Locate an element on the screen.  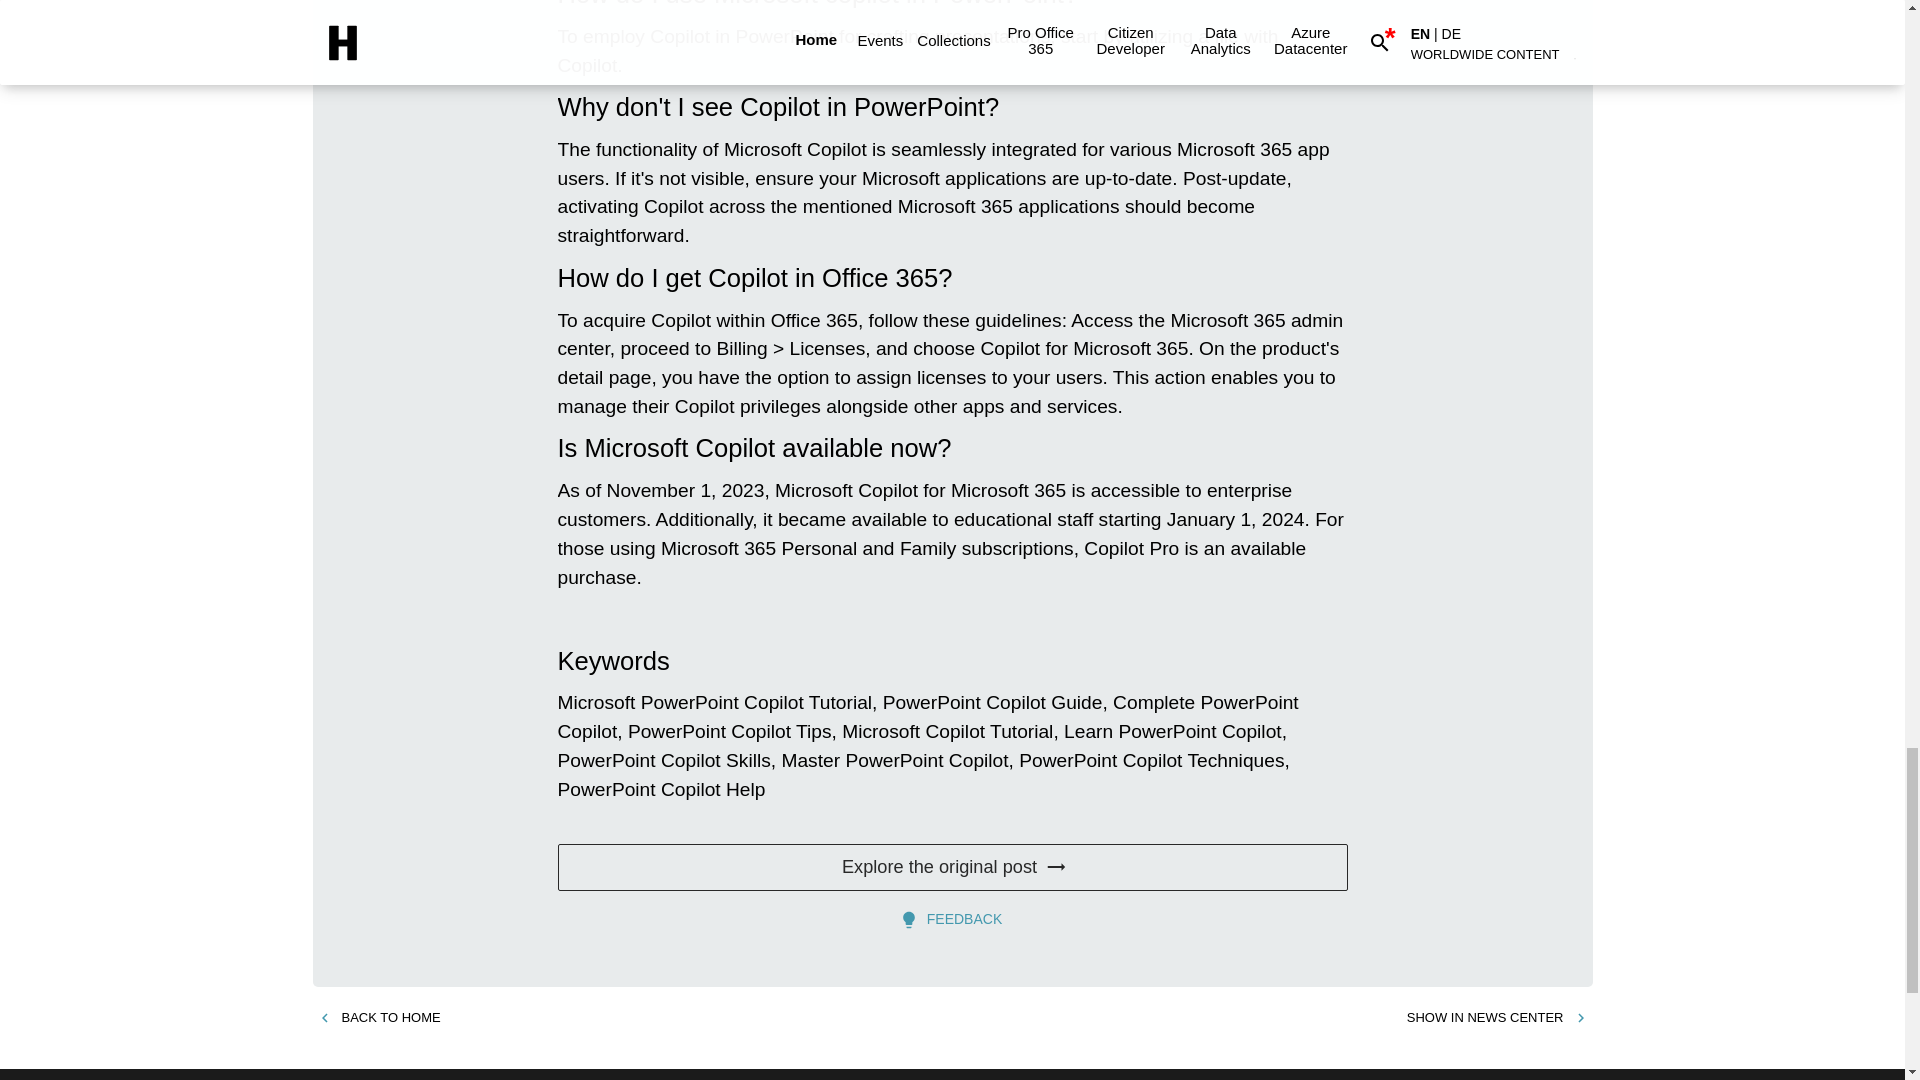
Explore the original post is located at coordinates (952, 868).